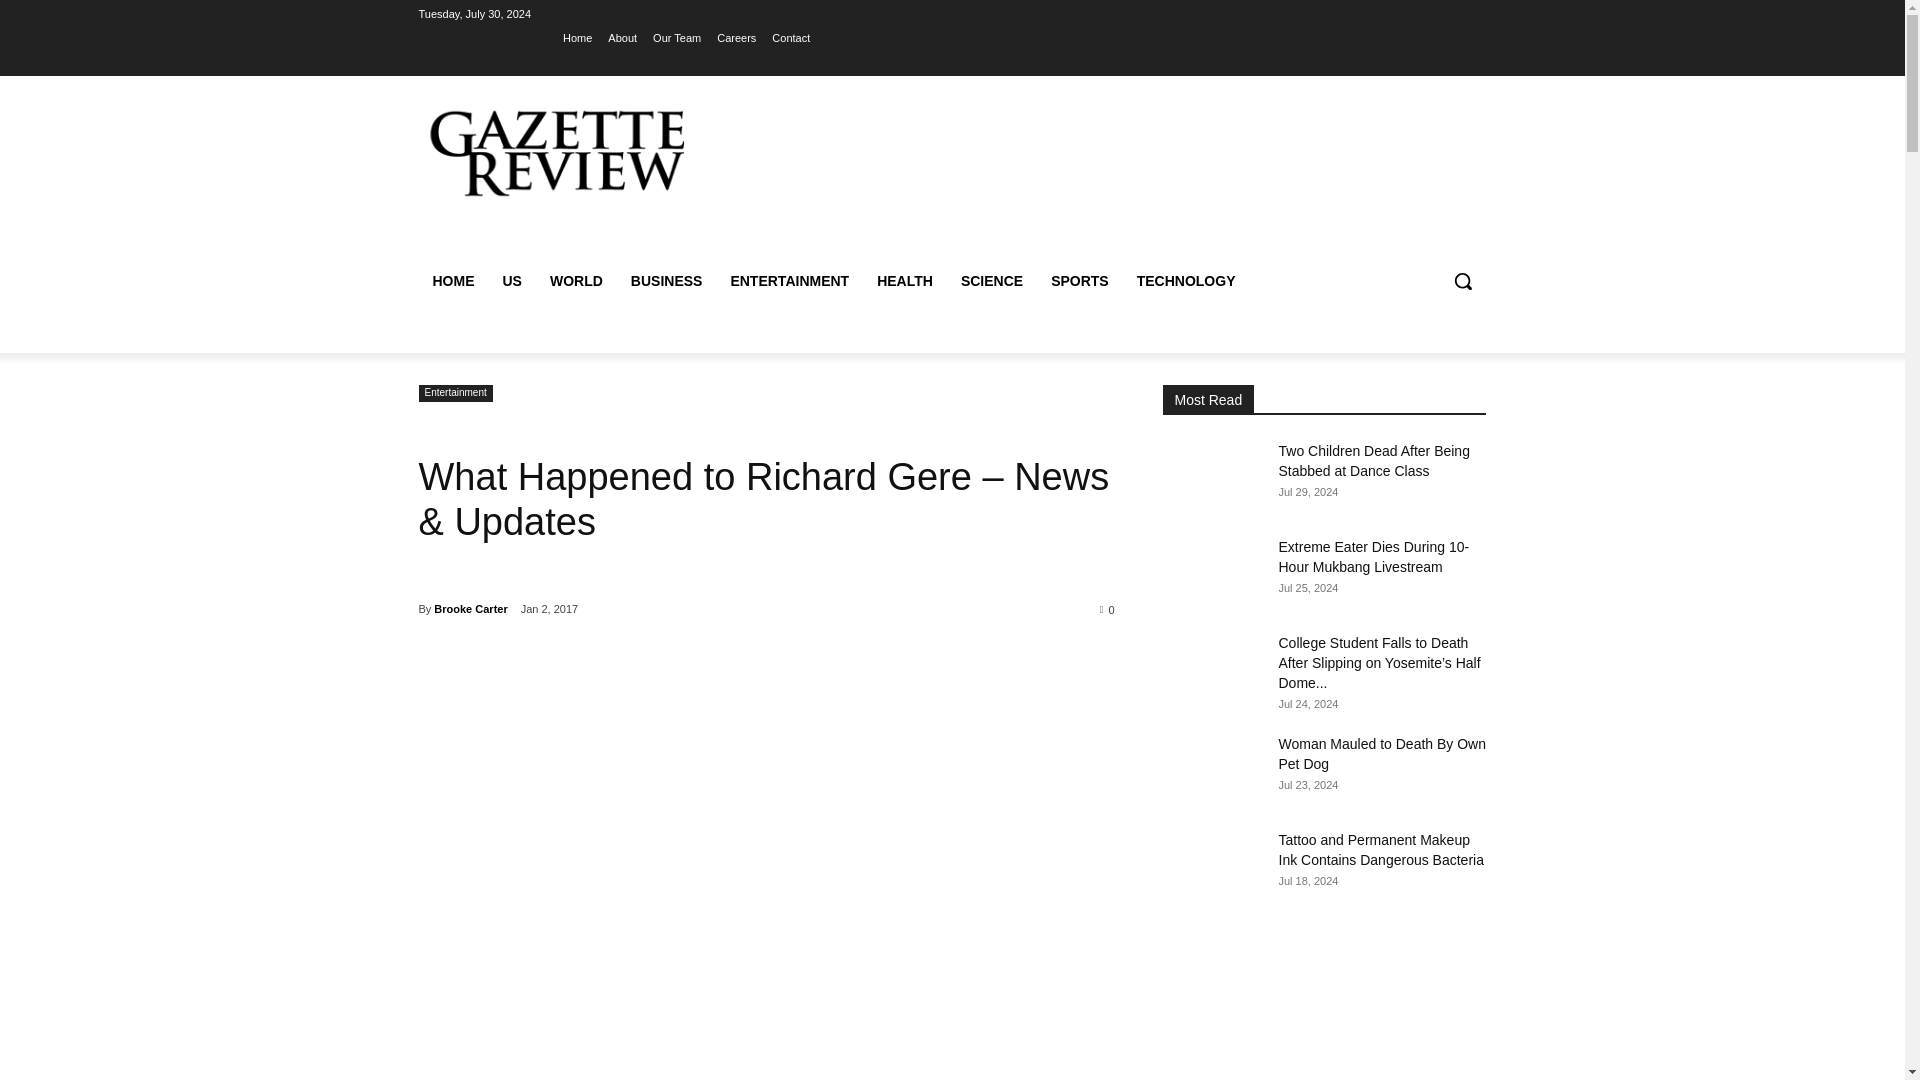 Image resolution: width=1920 pixels, height=1080 pixels. Describe the element at coordinates (576, 280) in the screenshot. I see `WORLD` at that location.